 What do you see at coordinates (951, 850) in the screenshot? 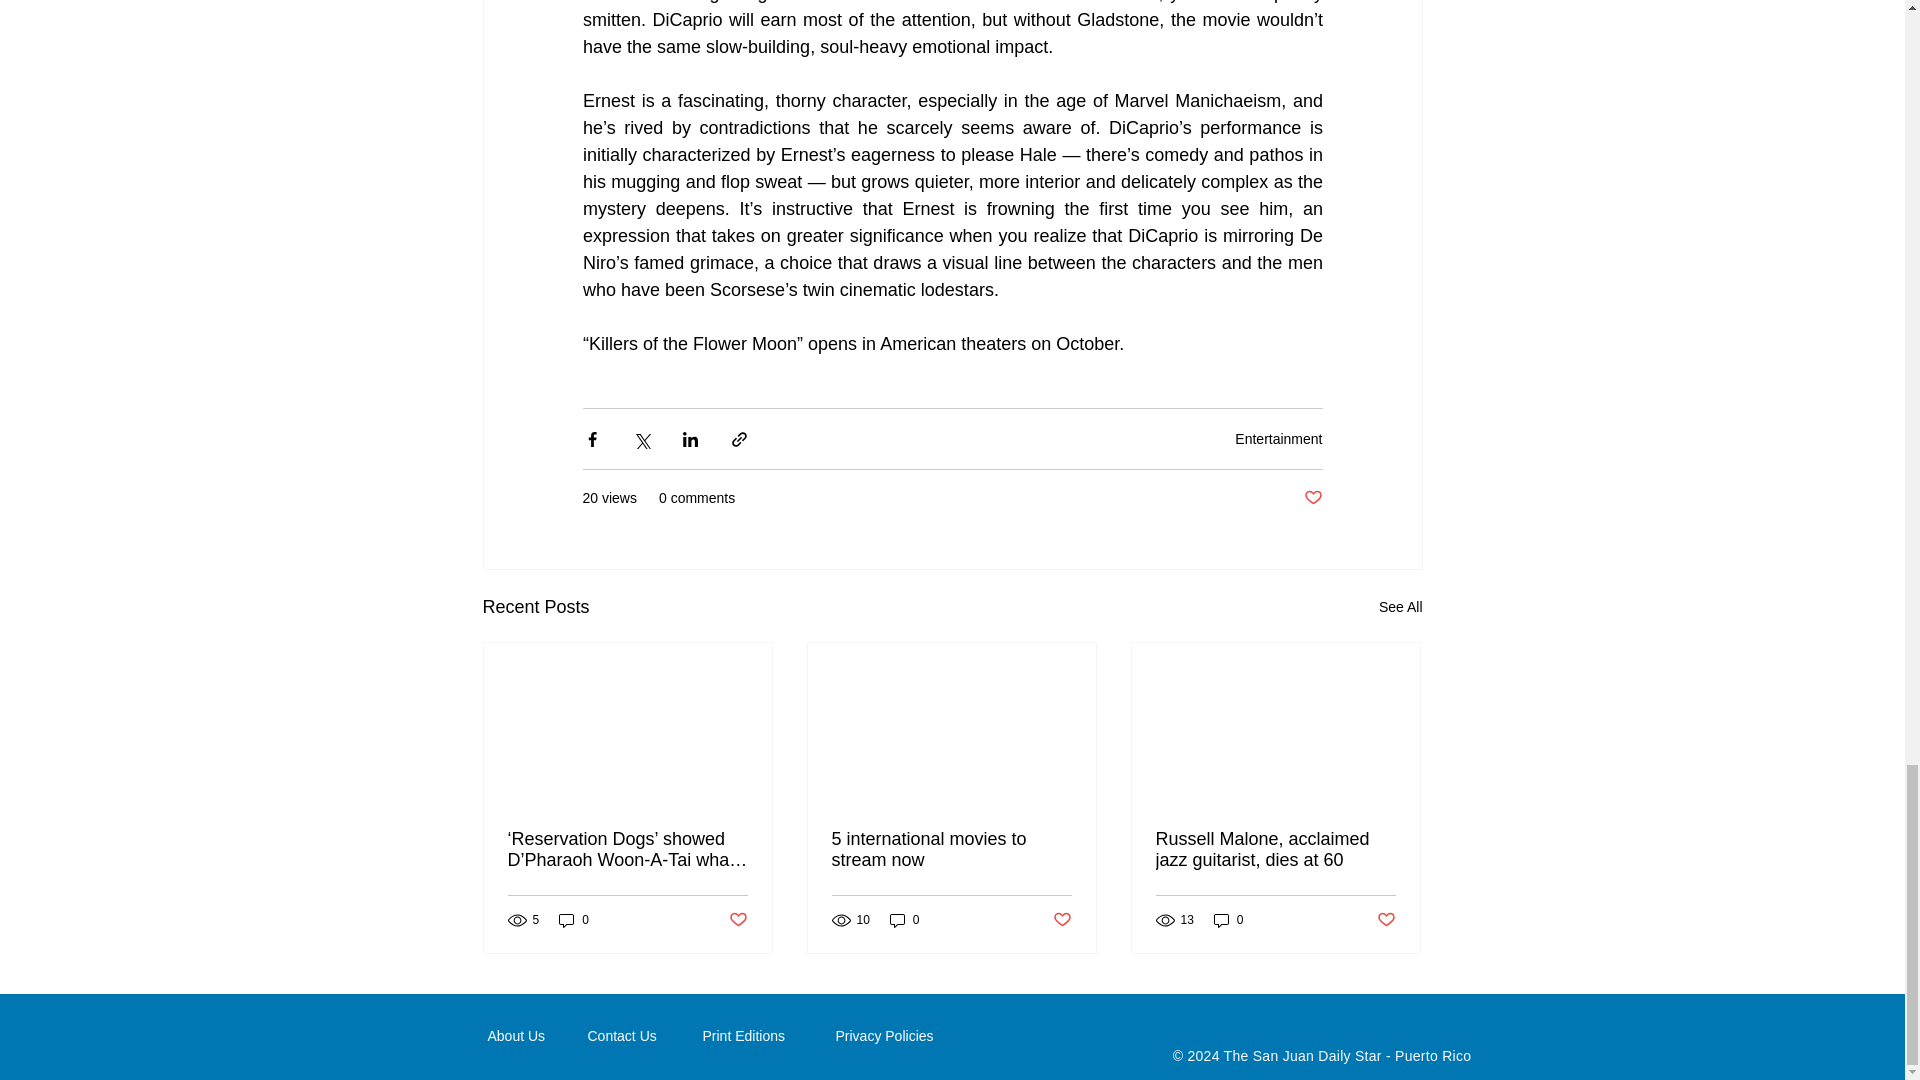
I see `5 international movies to stream now` at bounding box center [951, 850].